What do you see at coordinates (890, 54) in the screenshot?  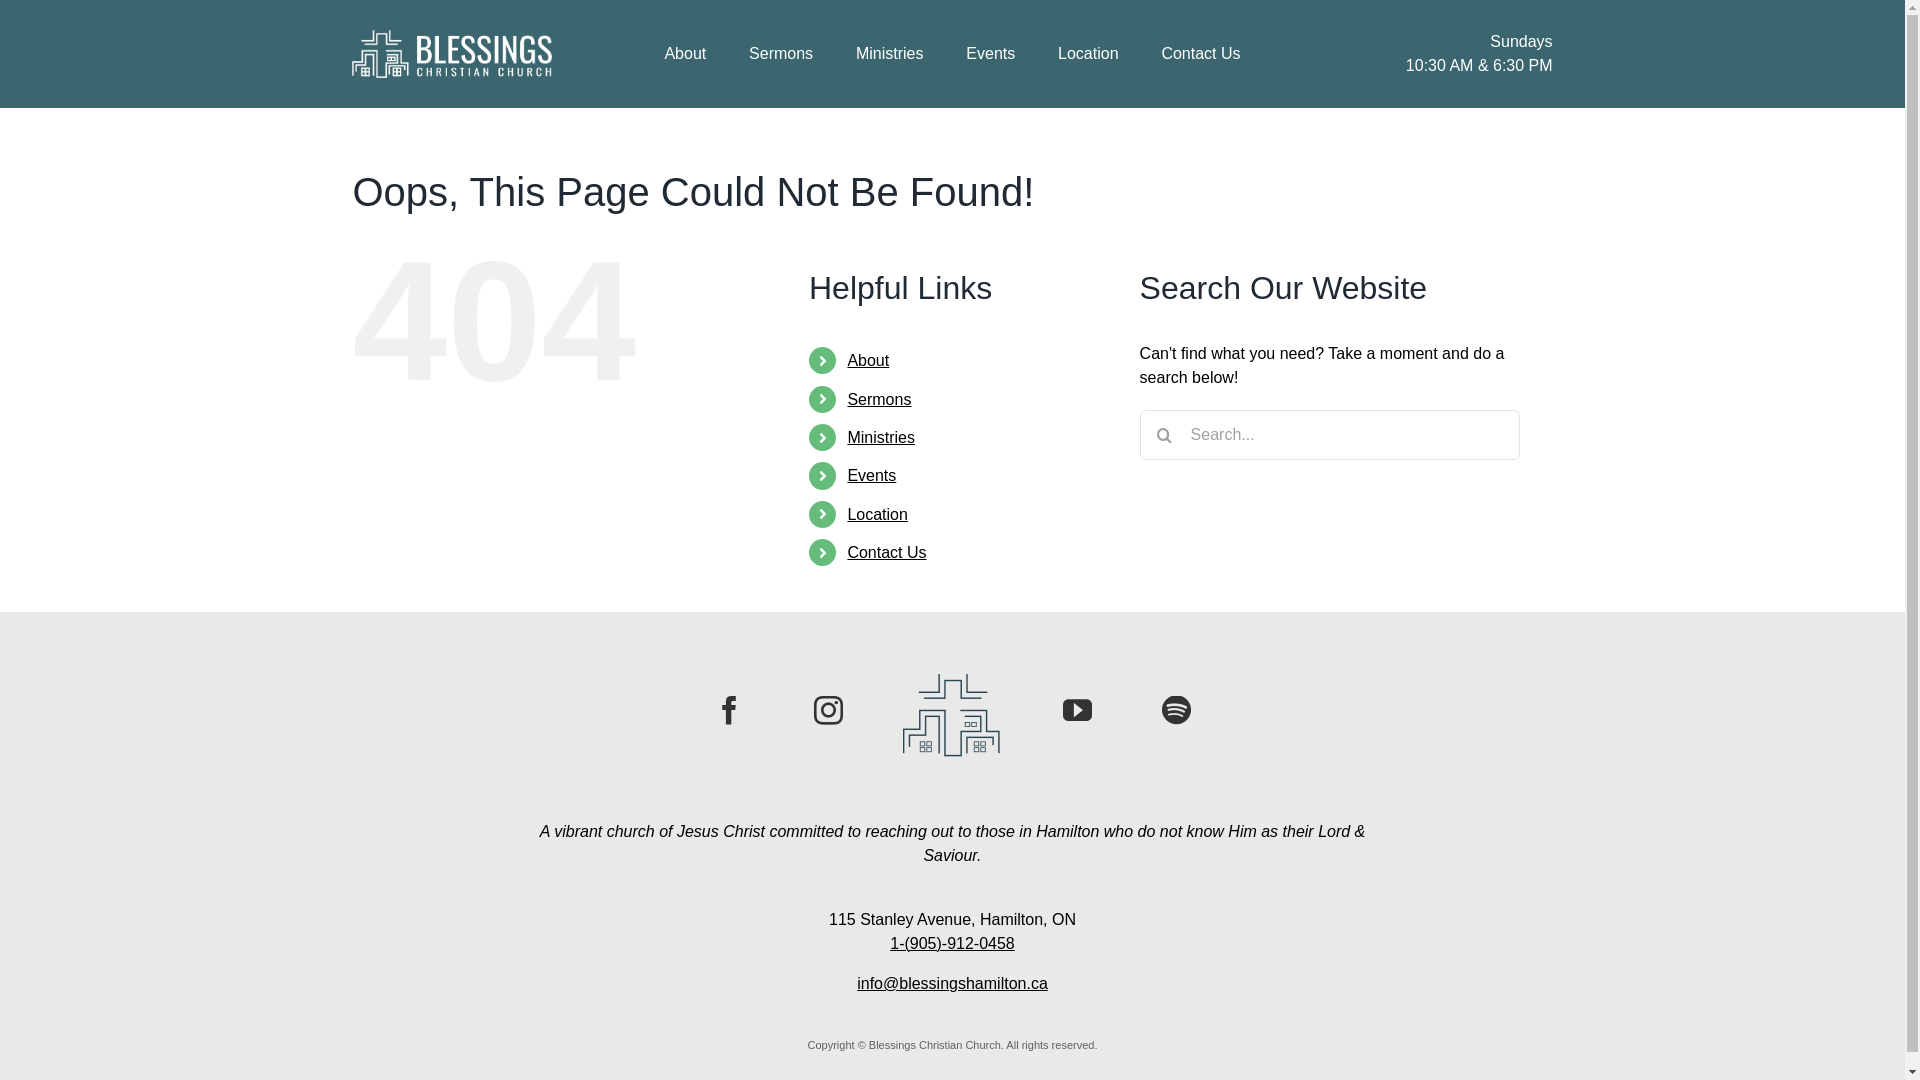 I see `Ministries` at bounding box center [890, 54].